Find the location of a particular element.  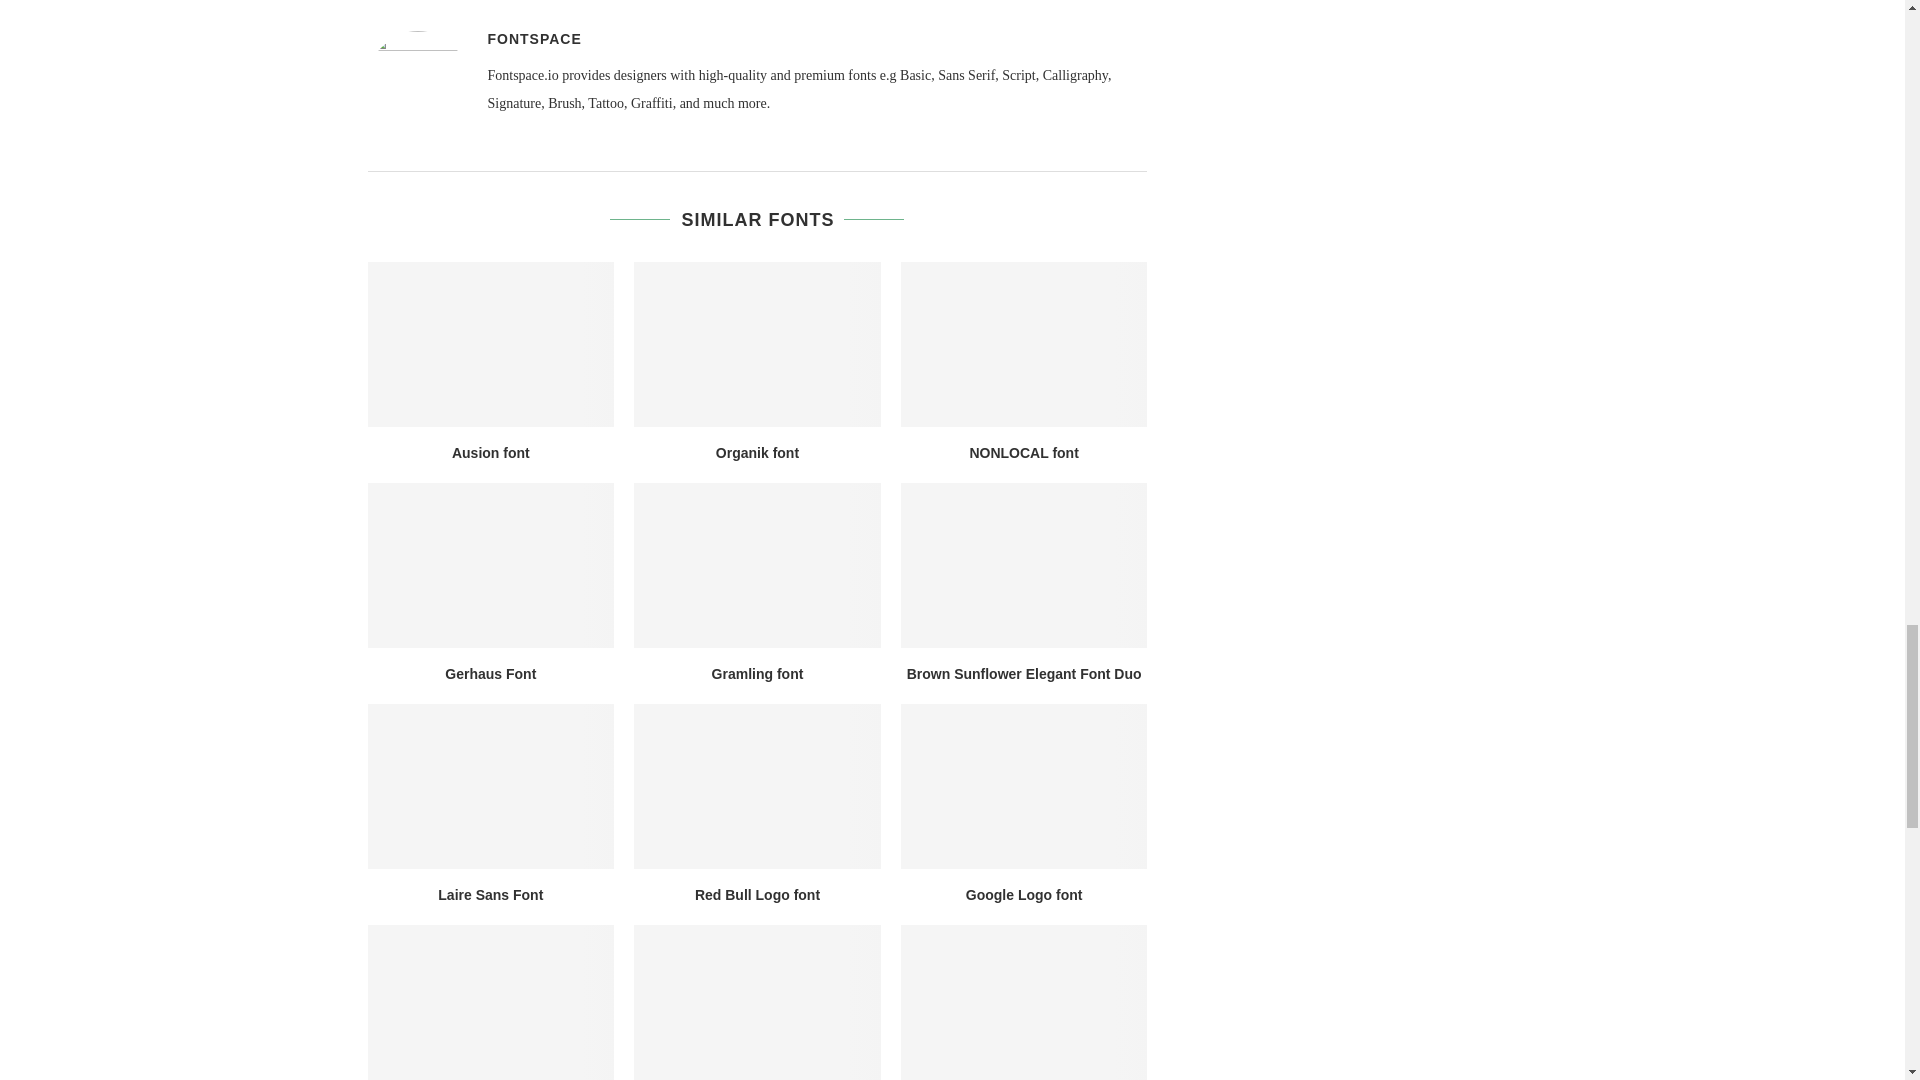

Posts by Fontspace is located at coordinates (534, 39).